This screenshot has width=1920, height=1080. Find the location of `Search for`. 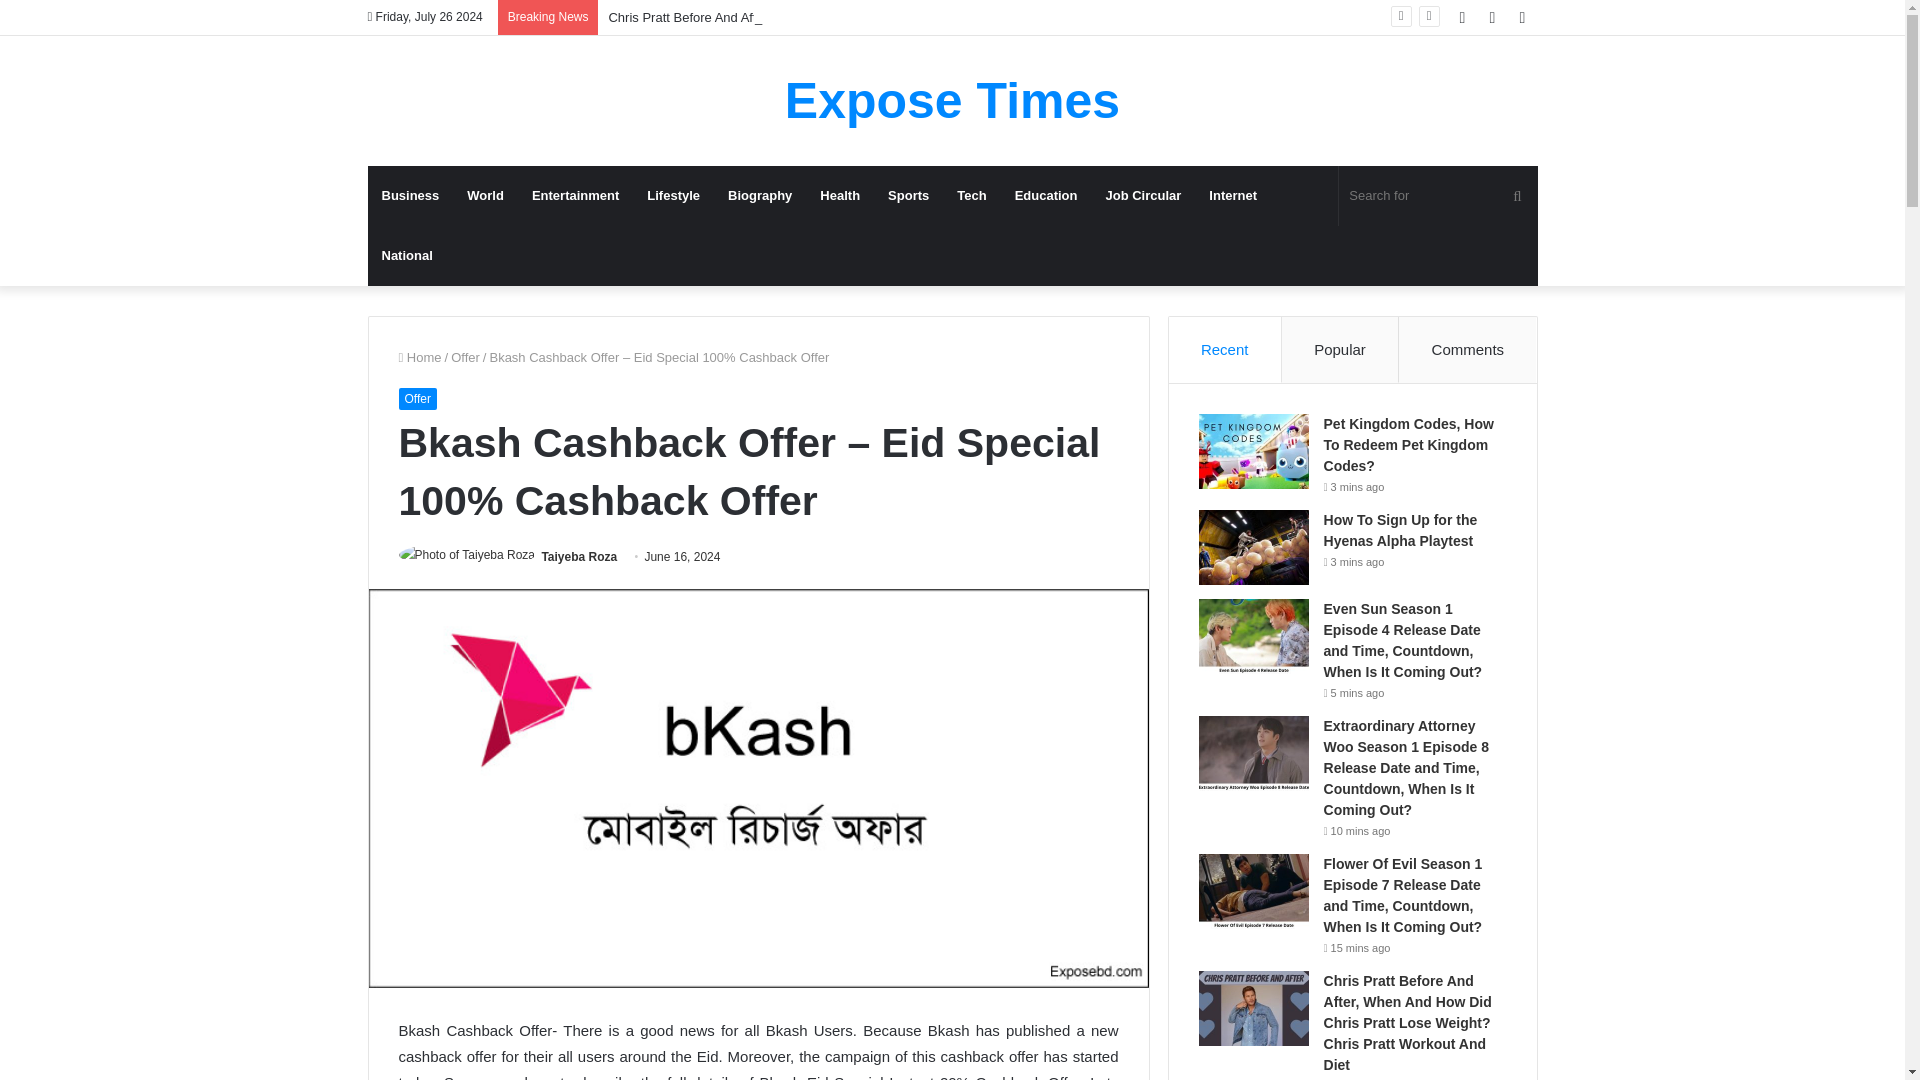

Search for is located at coordinates (1438, 196).